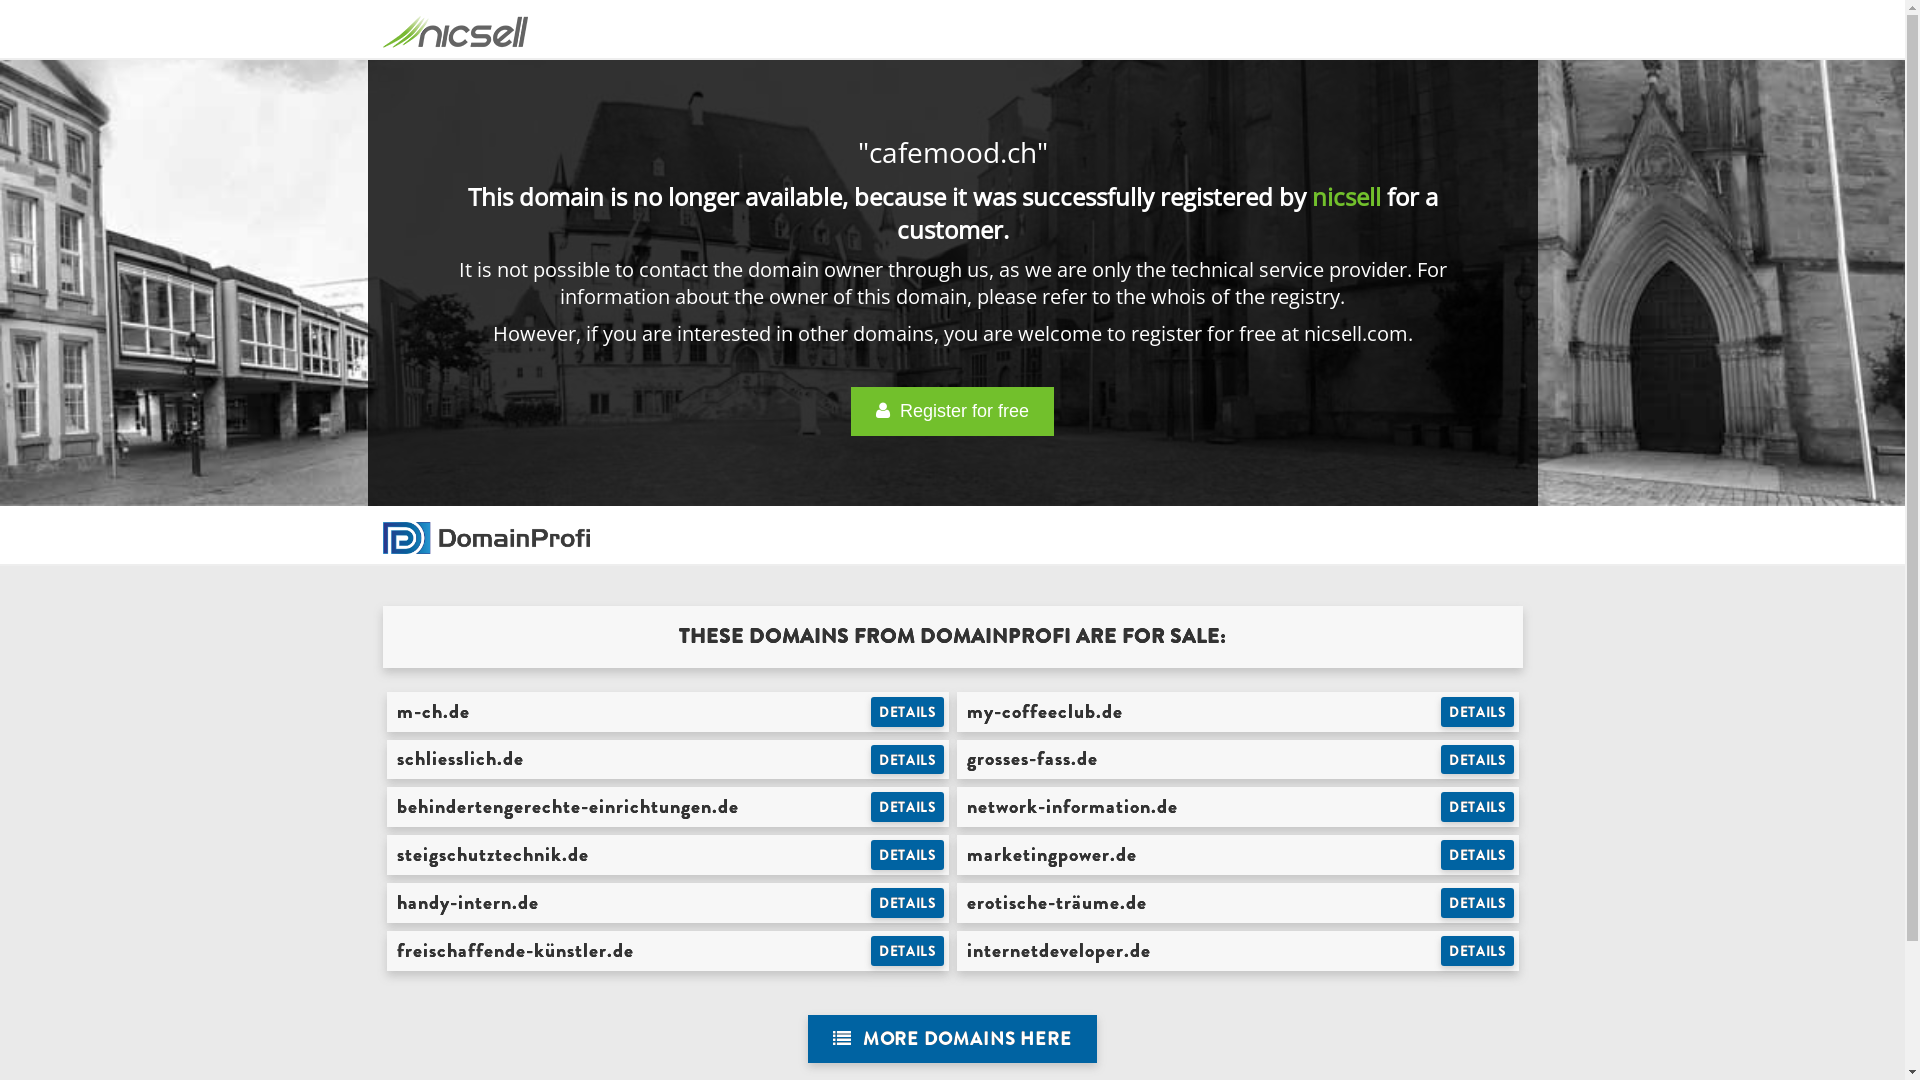 The image size is (1920, 1080). Describe the element at coordinates (952, 1040) in the screenshot. I see `  MORE DOMAINS HERE` at that location.